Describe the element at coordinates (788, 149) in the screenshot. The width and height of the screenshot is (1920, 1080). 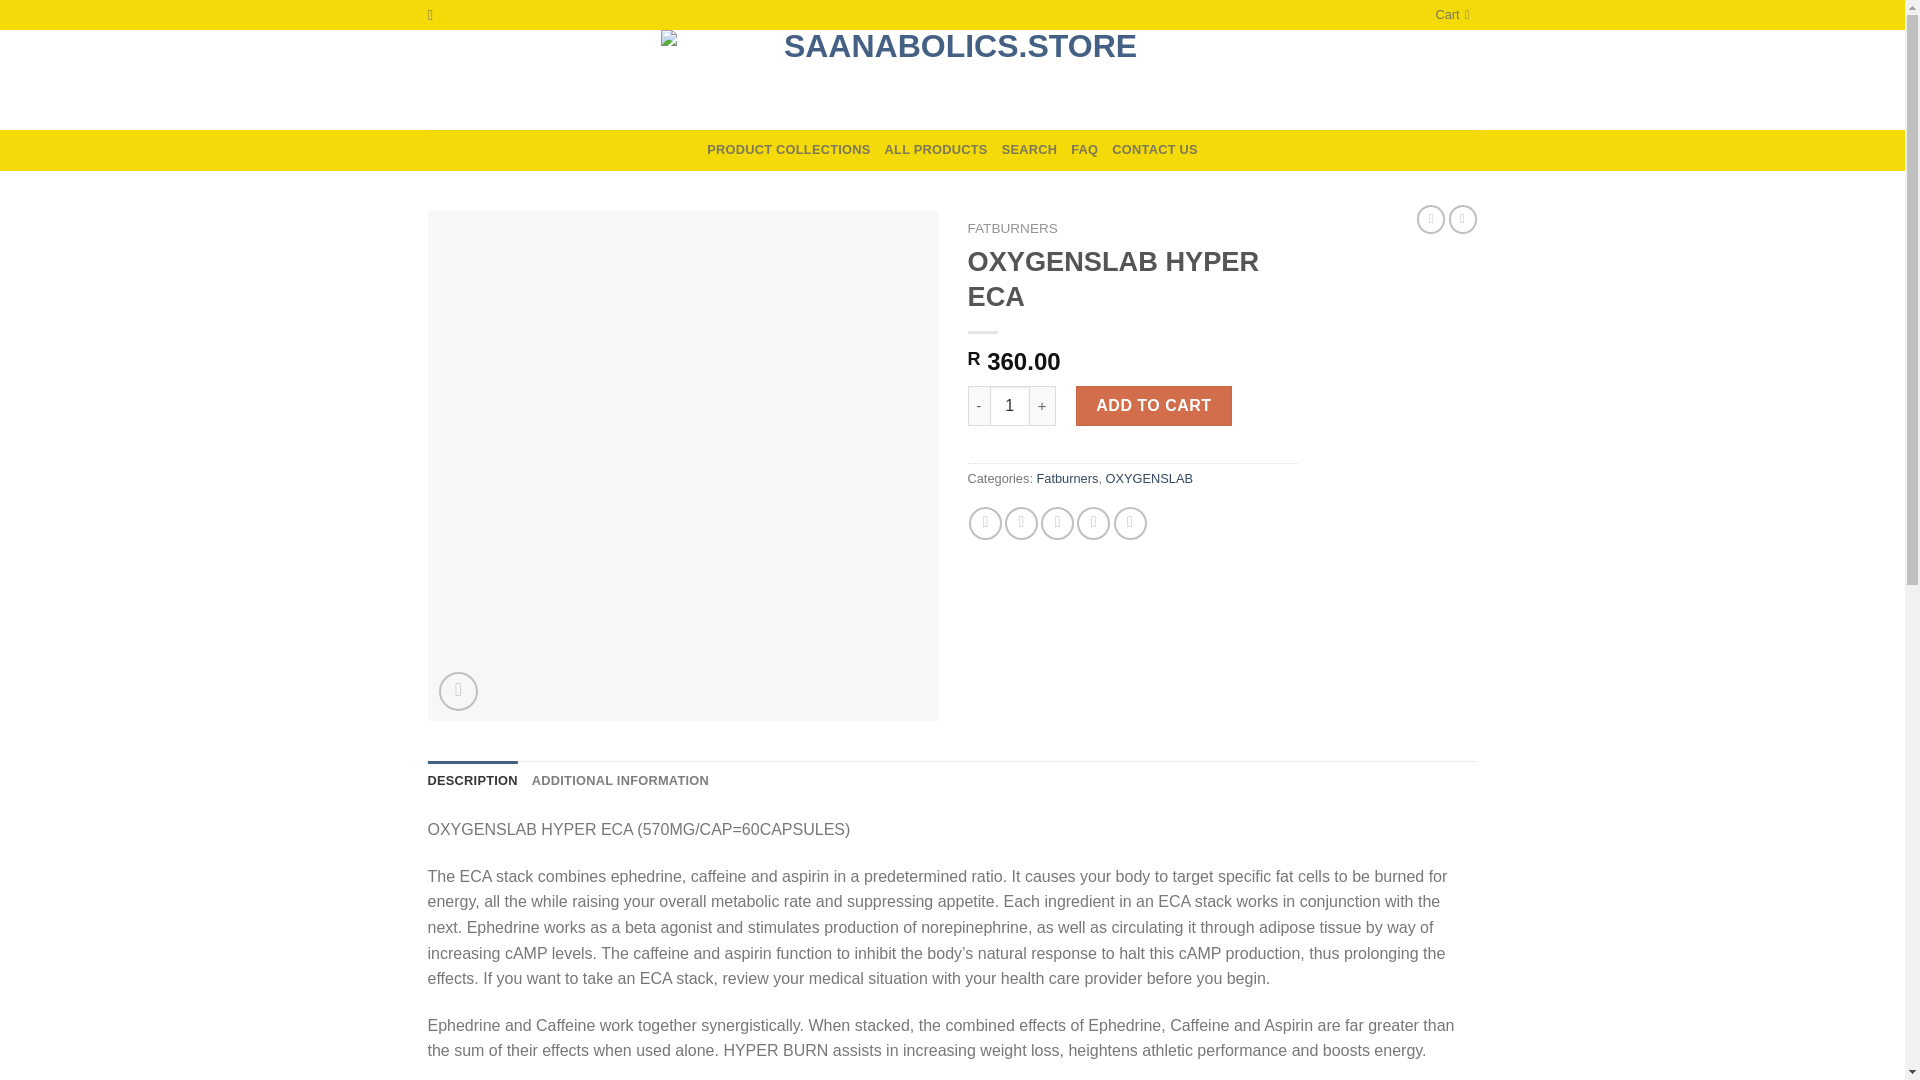
I see `PRODUCT COLLECTIONS` at that location.